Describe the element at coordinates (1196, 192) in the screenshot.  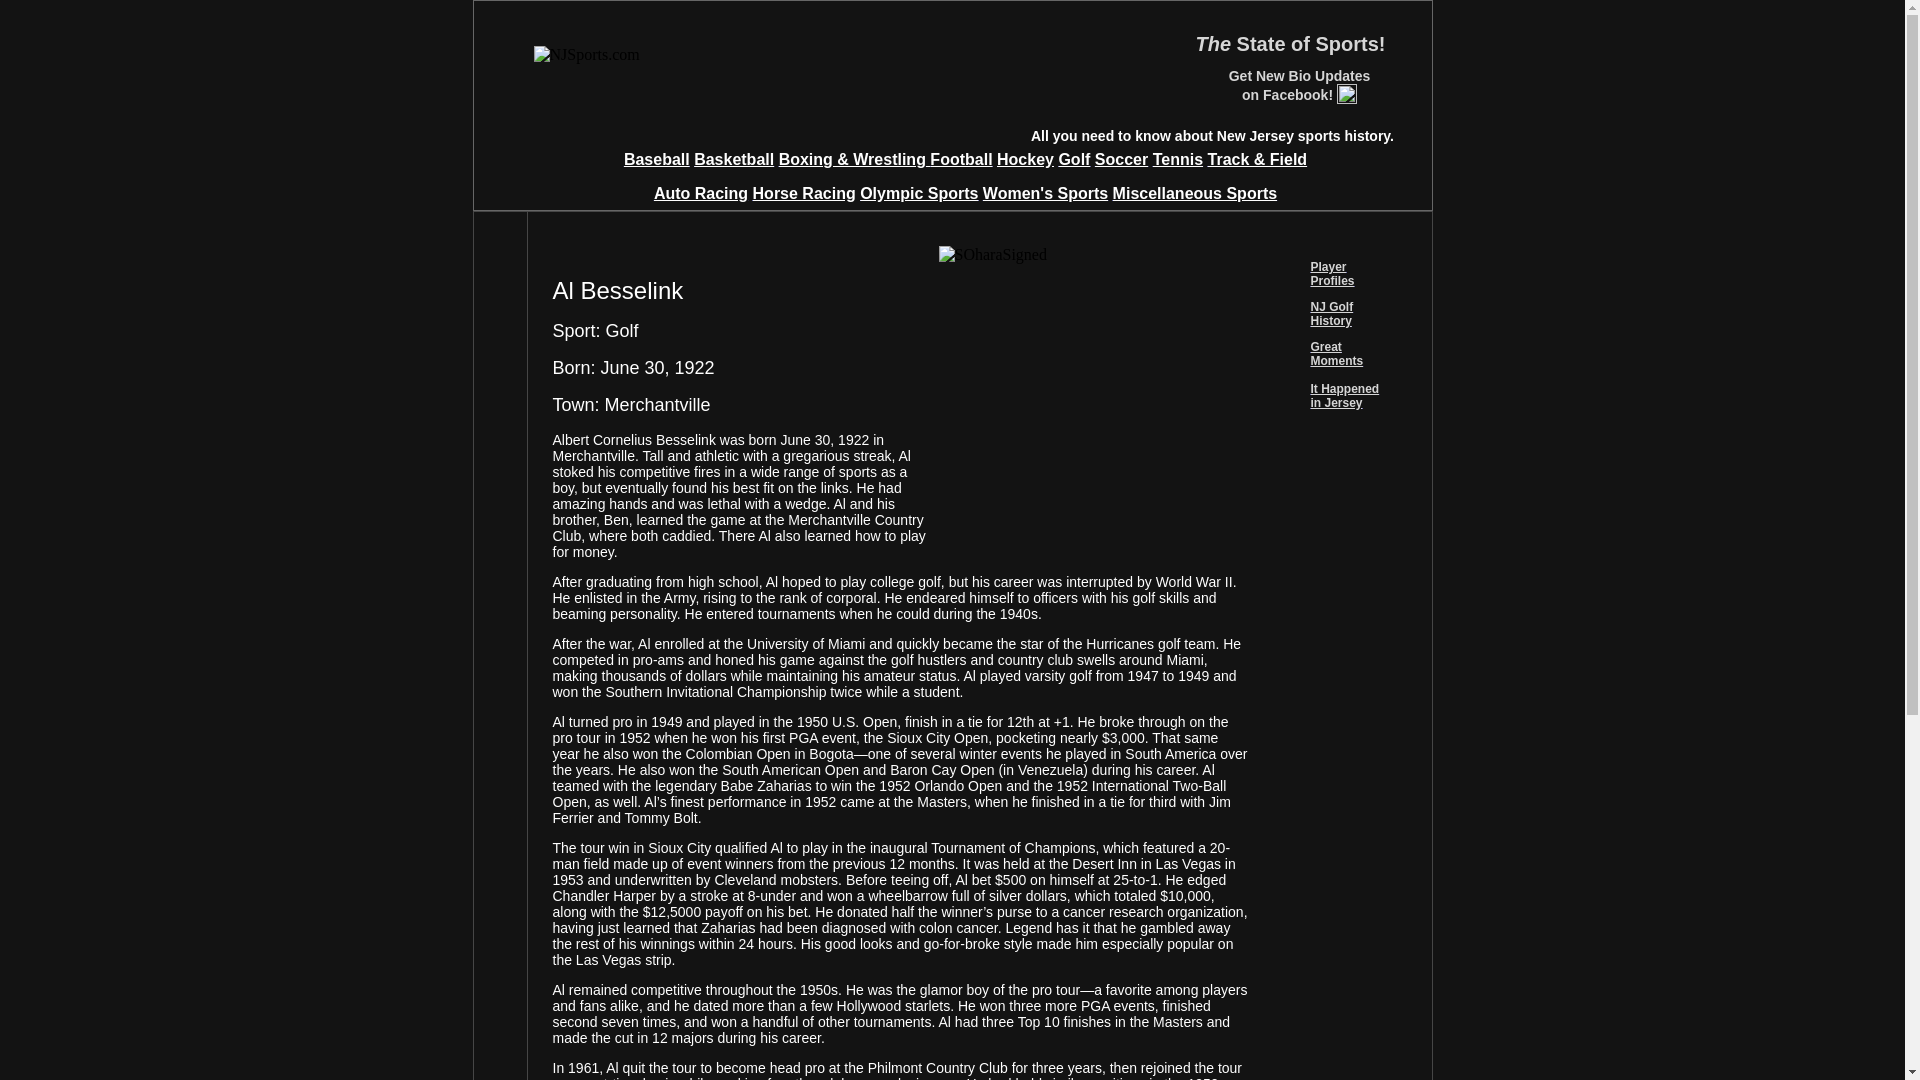
I see `Miscellaneous Sports` at that location.